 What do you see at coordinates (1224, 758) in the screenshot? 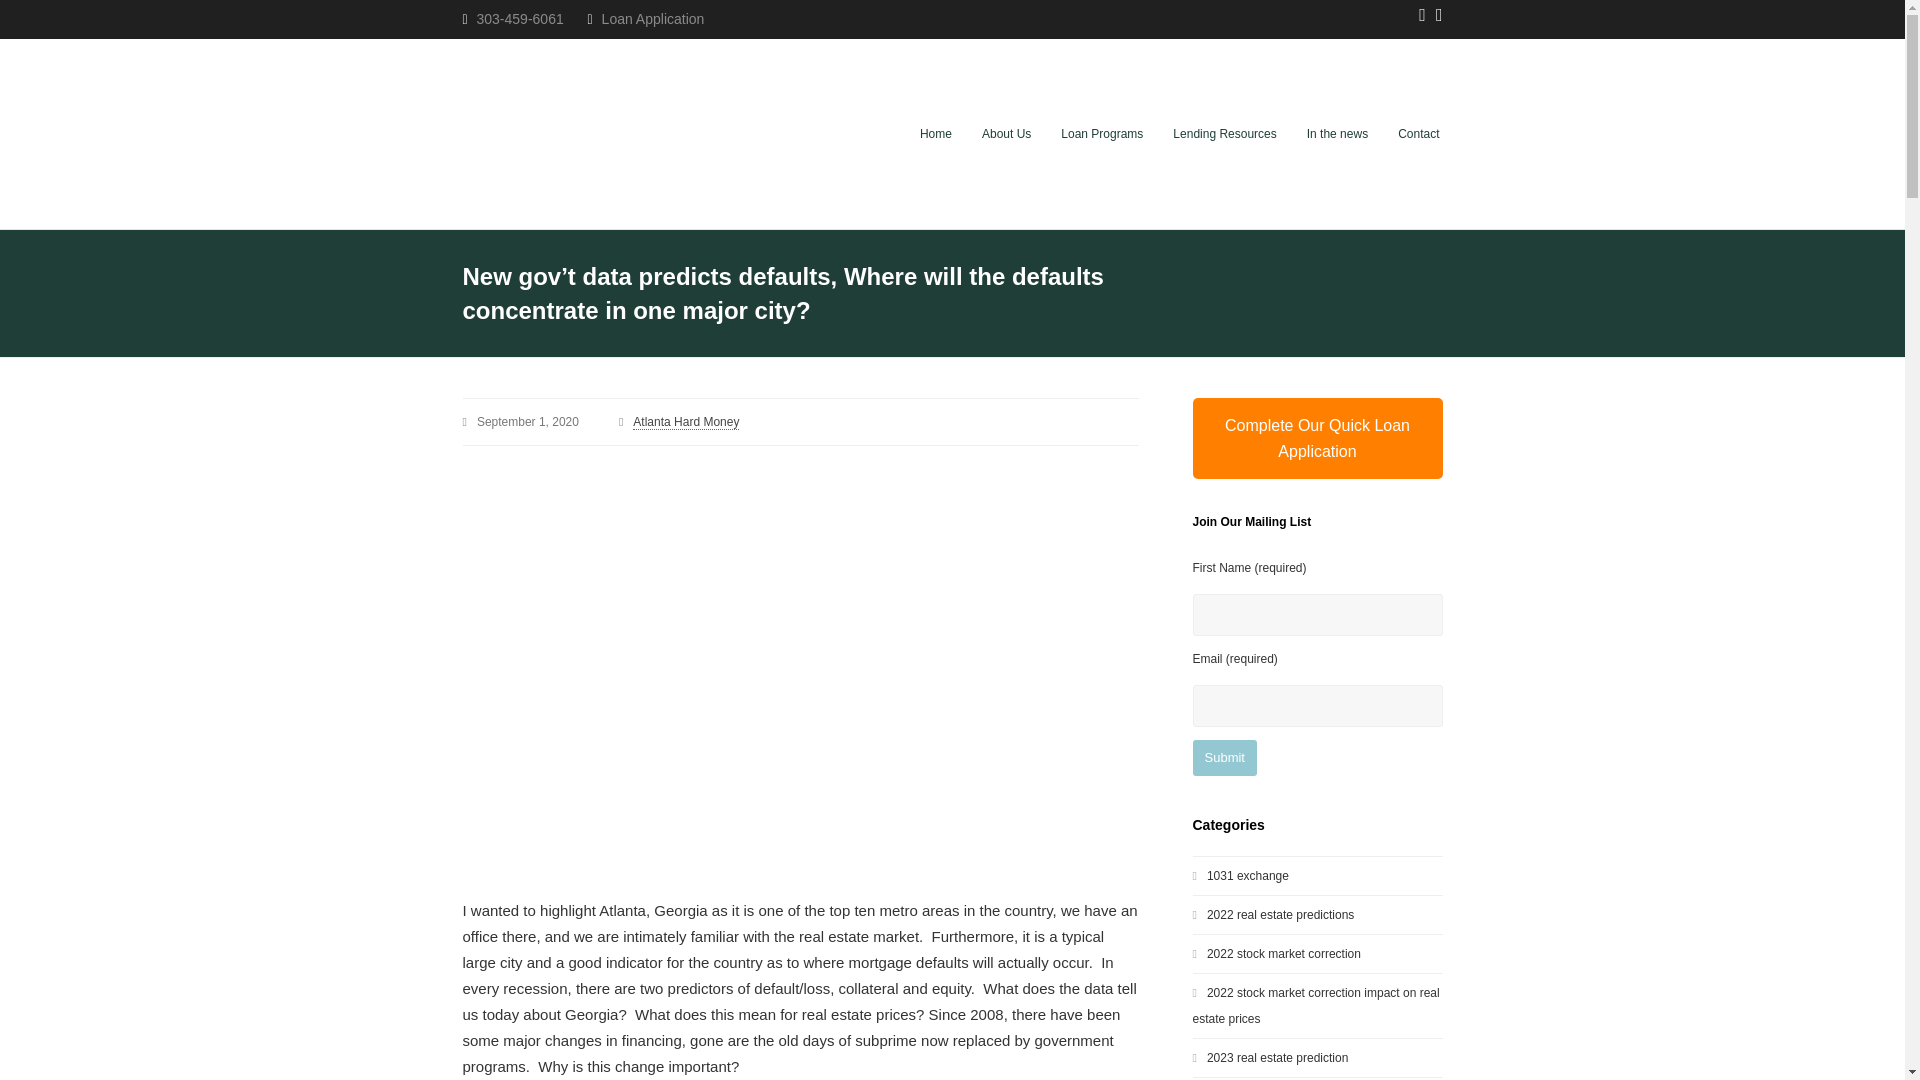
I see `Submit` at bounding box center [1224, 758].